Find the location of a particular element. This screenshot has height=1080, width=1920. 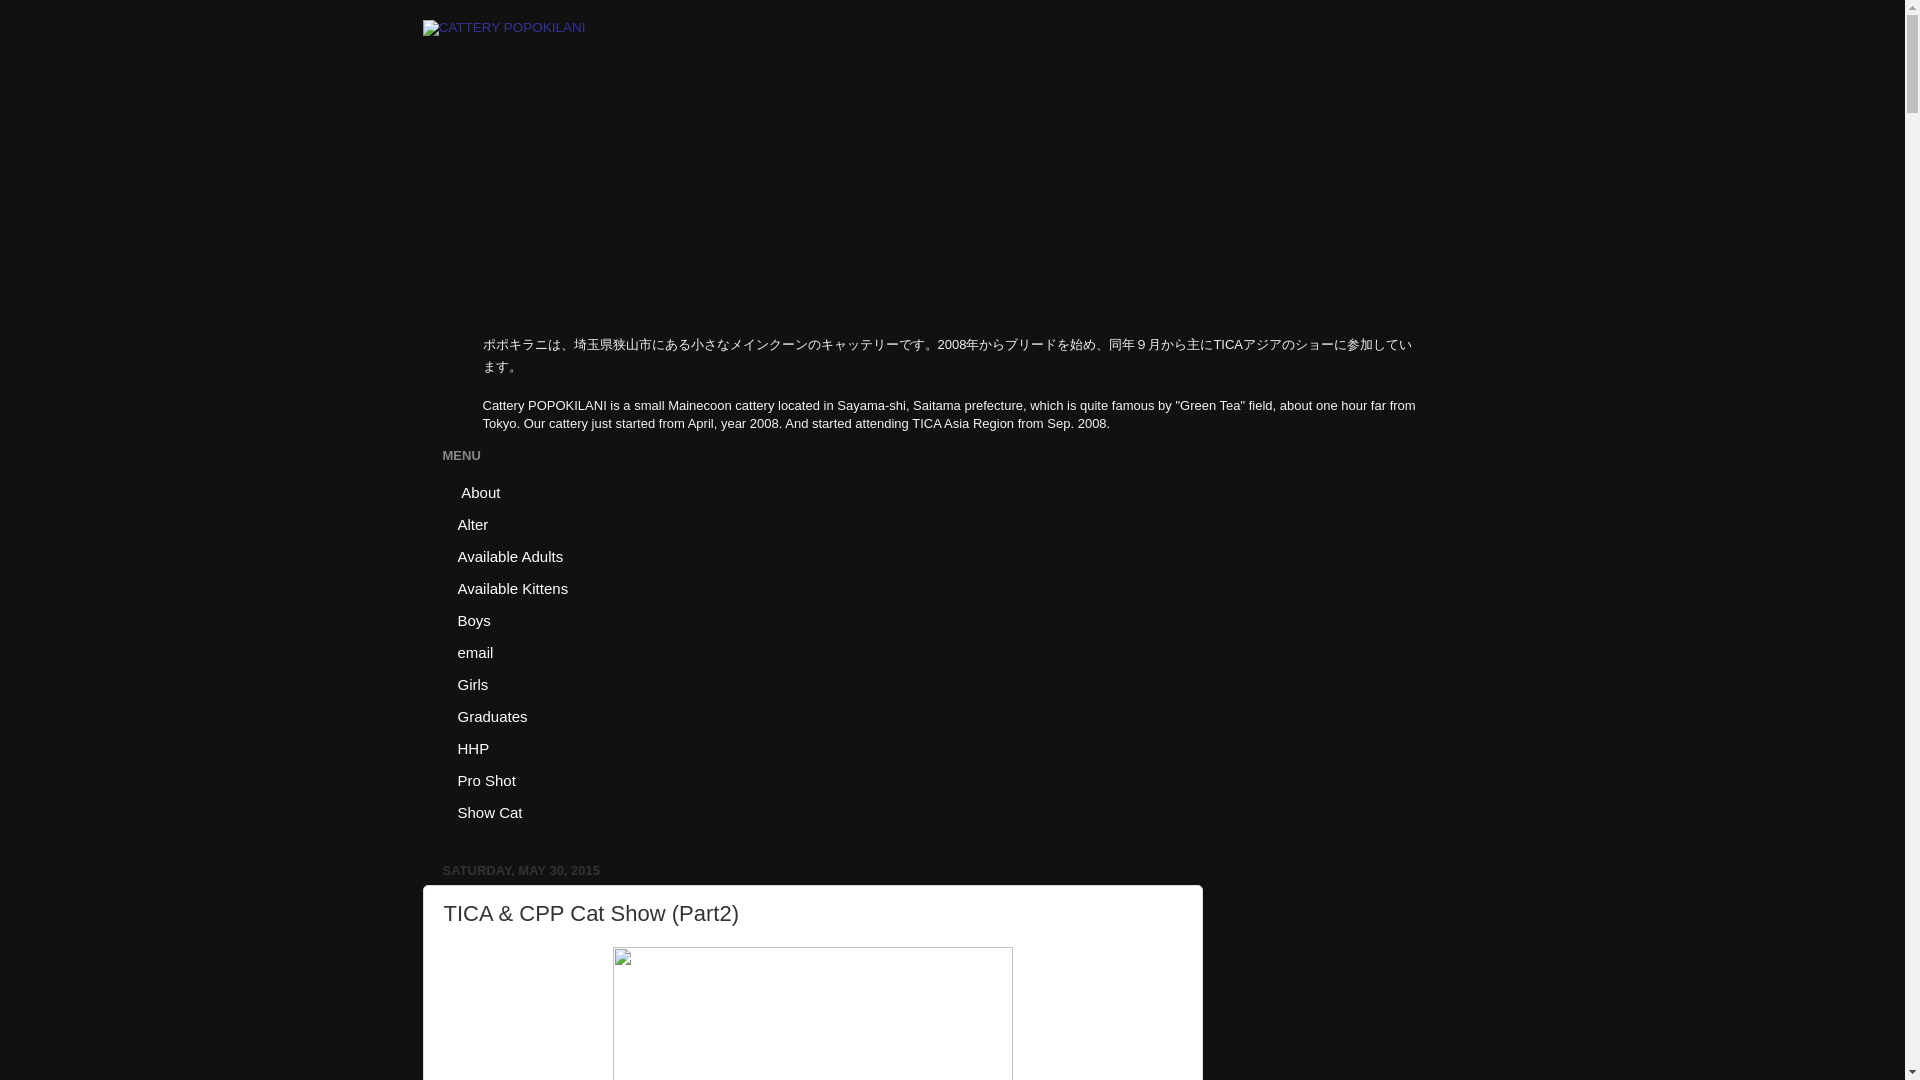

Available Adults is located at coordinates (510, 556).